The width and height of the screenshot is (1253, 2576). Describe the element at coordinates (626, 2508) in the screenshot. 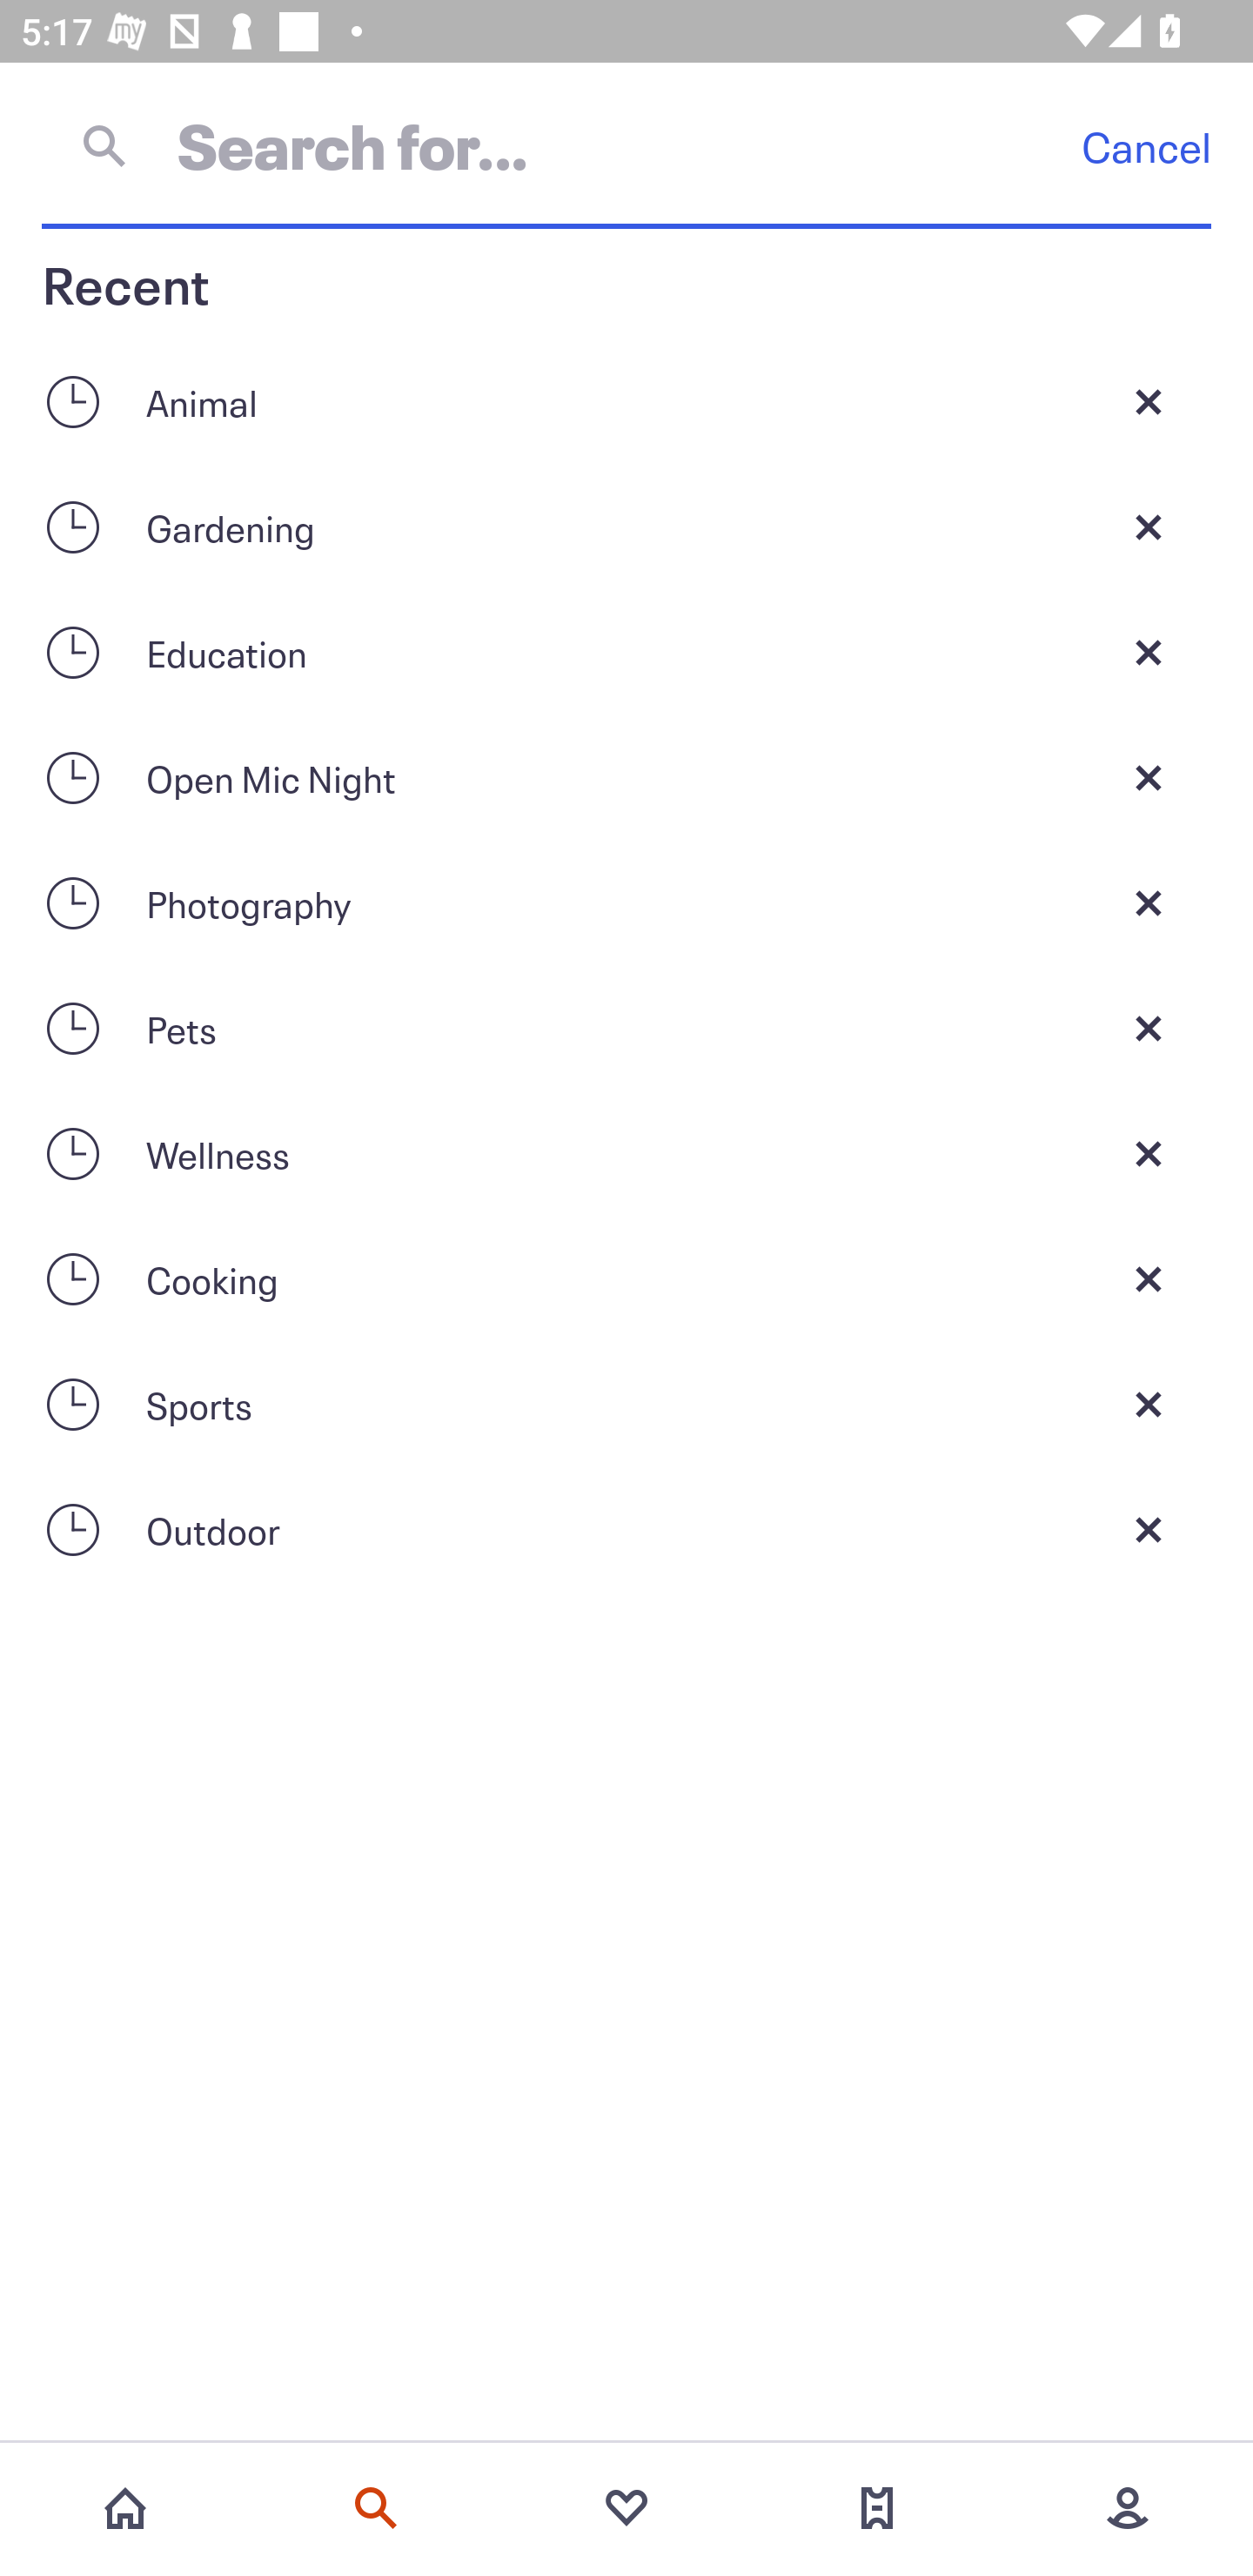

I see `Favorites` at that location.